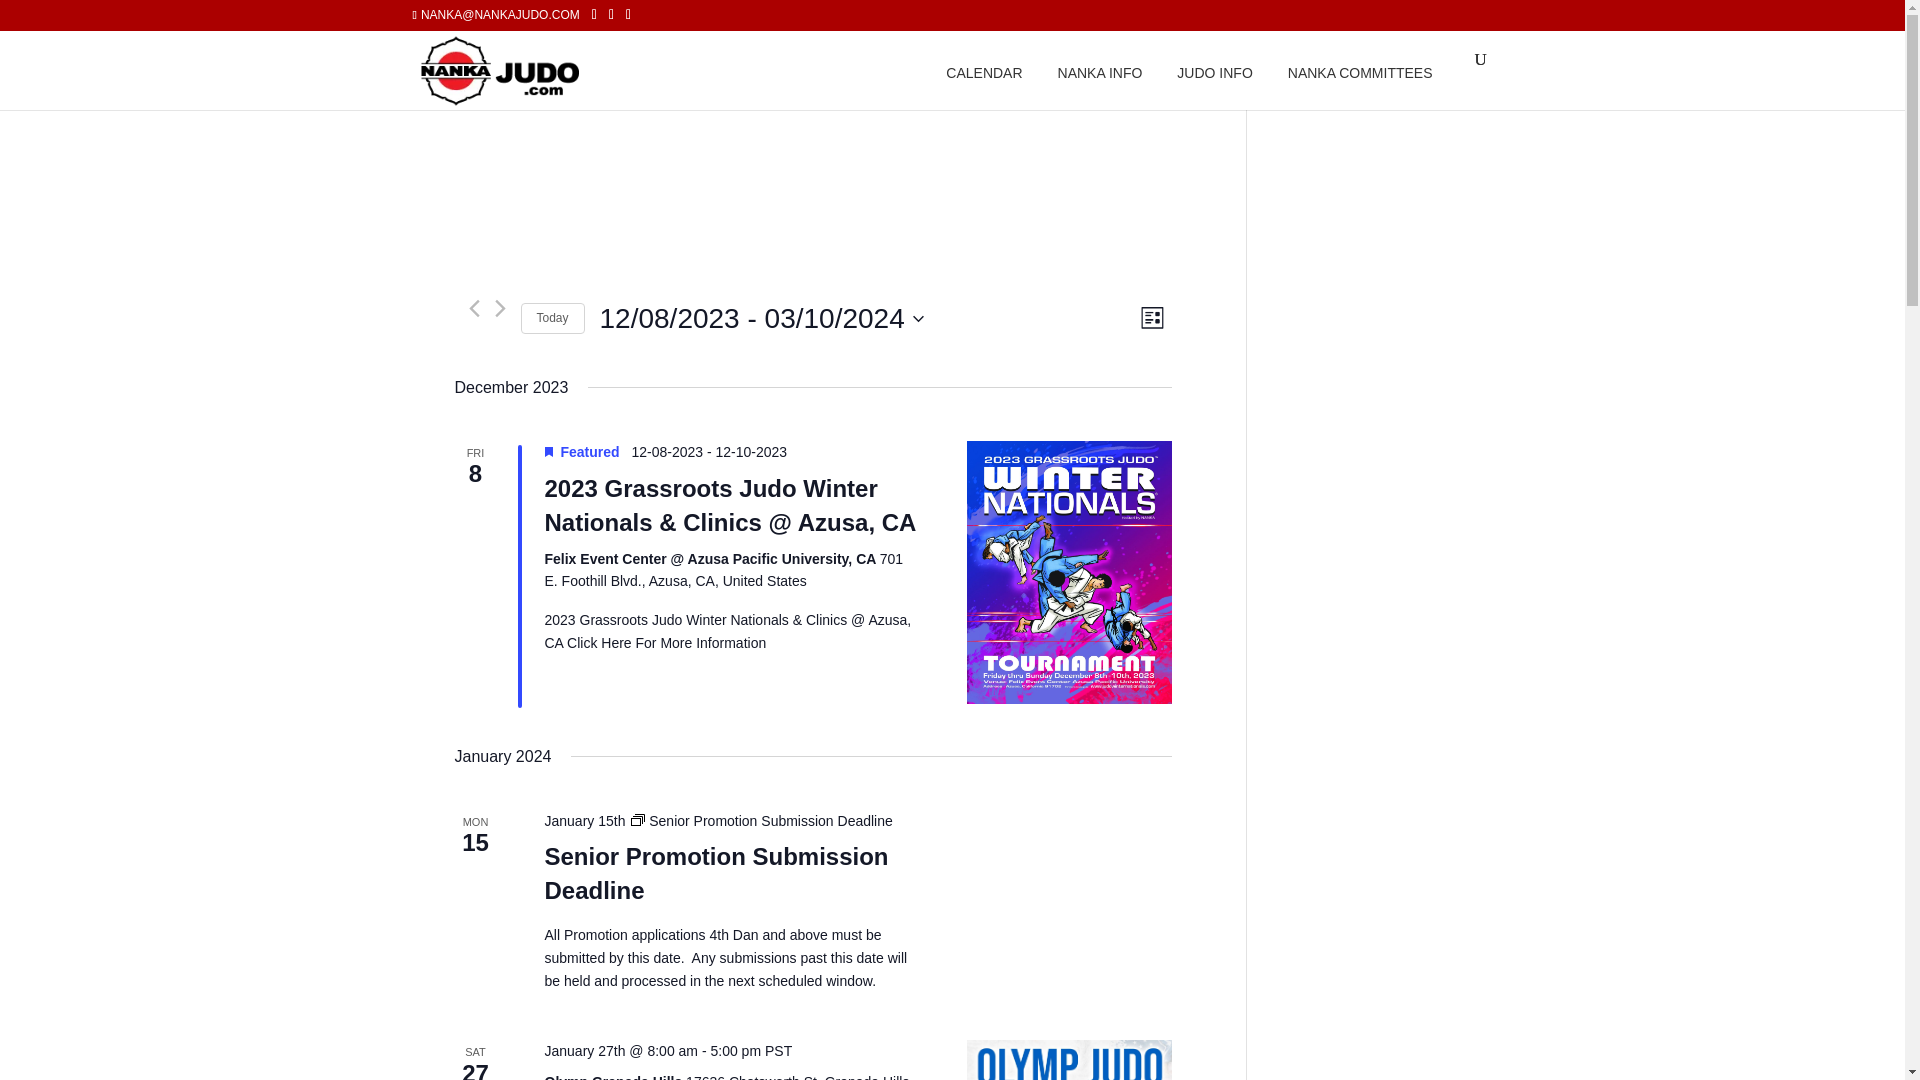  What do you see at coordinates (1102, 70) in the screenshot?
I see `NANKA INFO` at bounding box center [1102, 70].